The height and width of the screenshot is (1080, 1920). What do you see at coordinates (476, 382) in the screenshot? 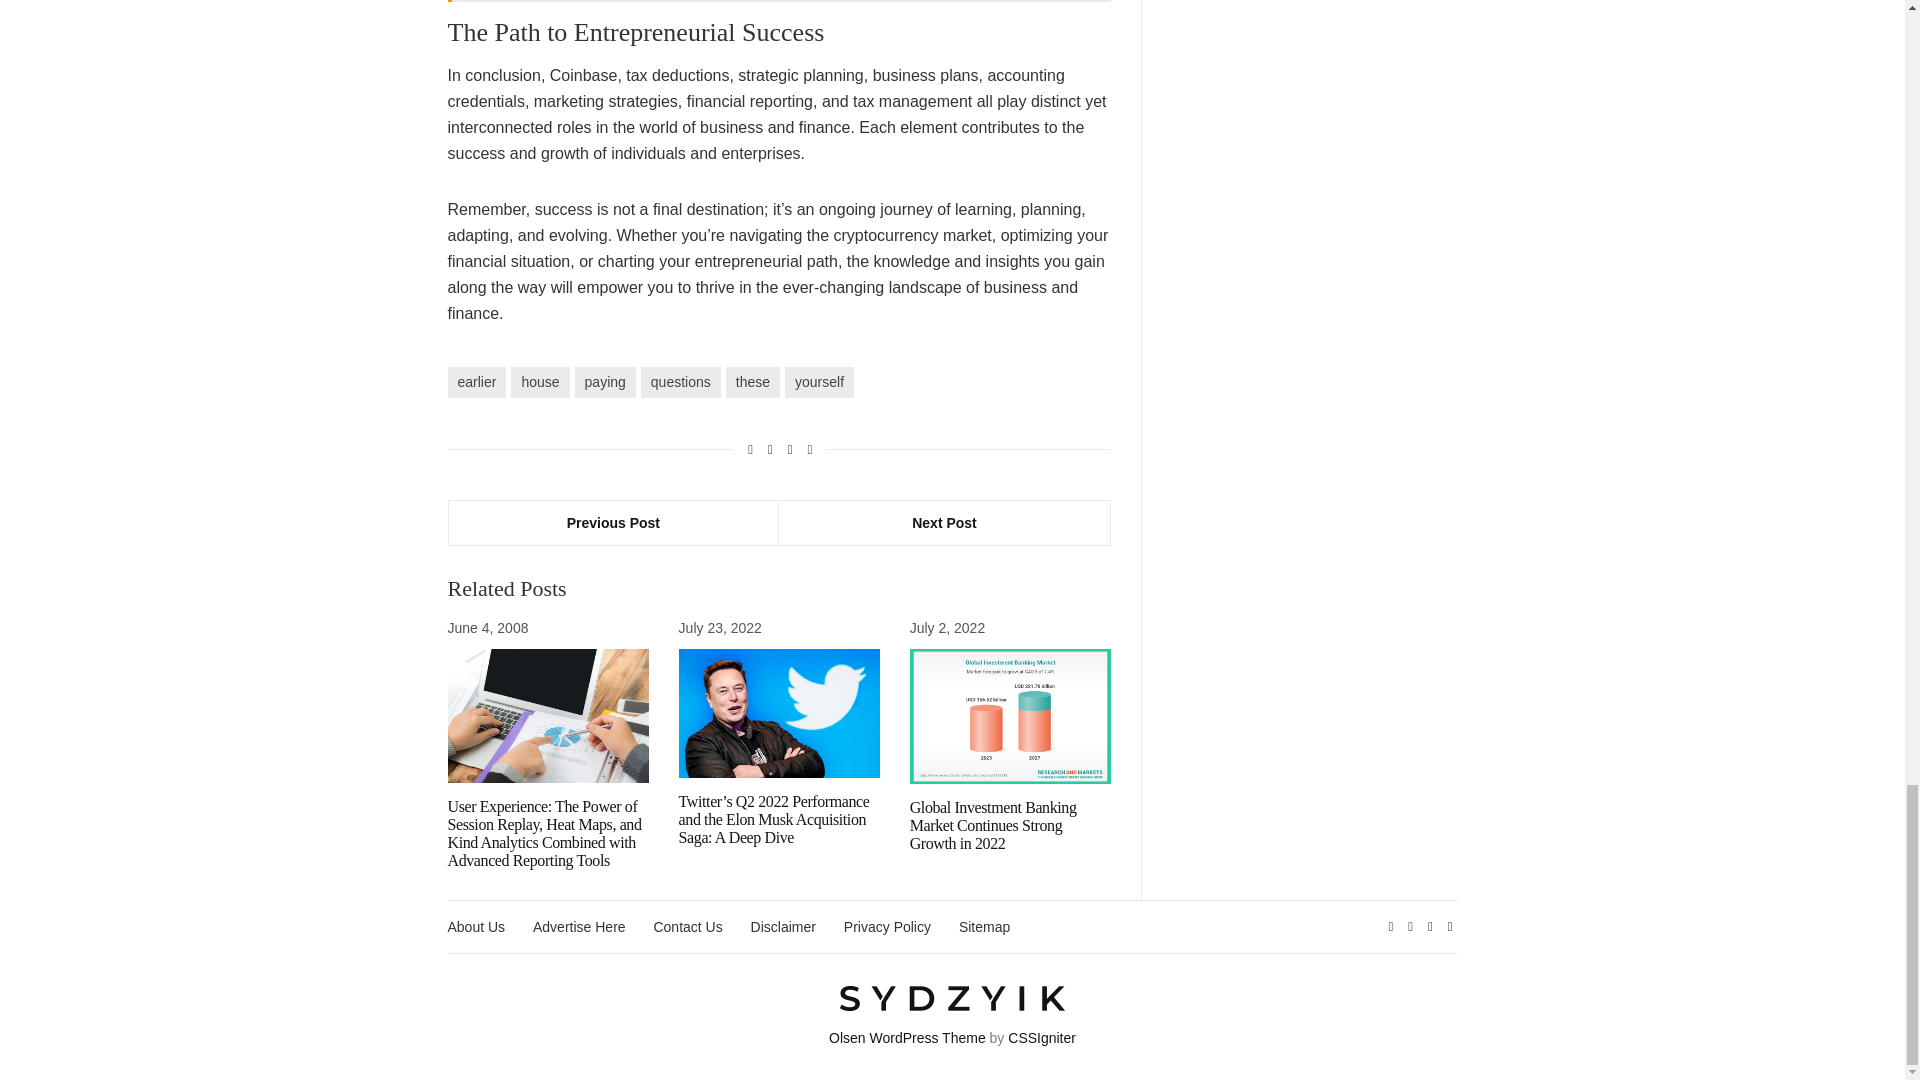
I see `earlier` at bounding box center [476, 382].